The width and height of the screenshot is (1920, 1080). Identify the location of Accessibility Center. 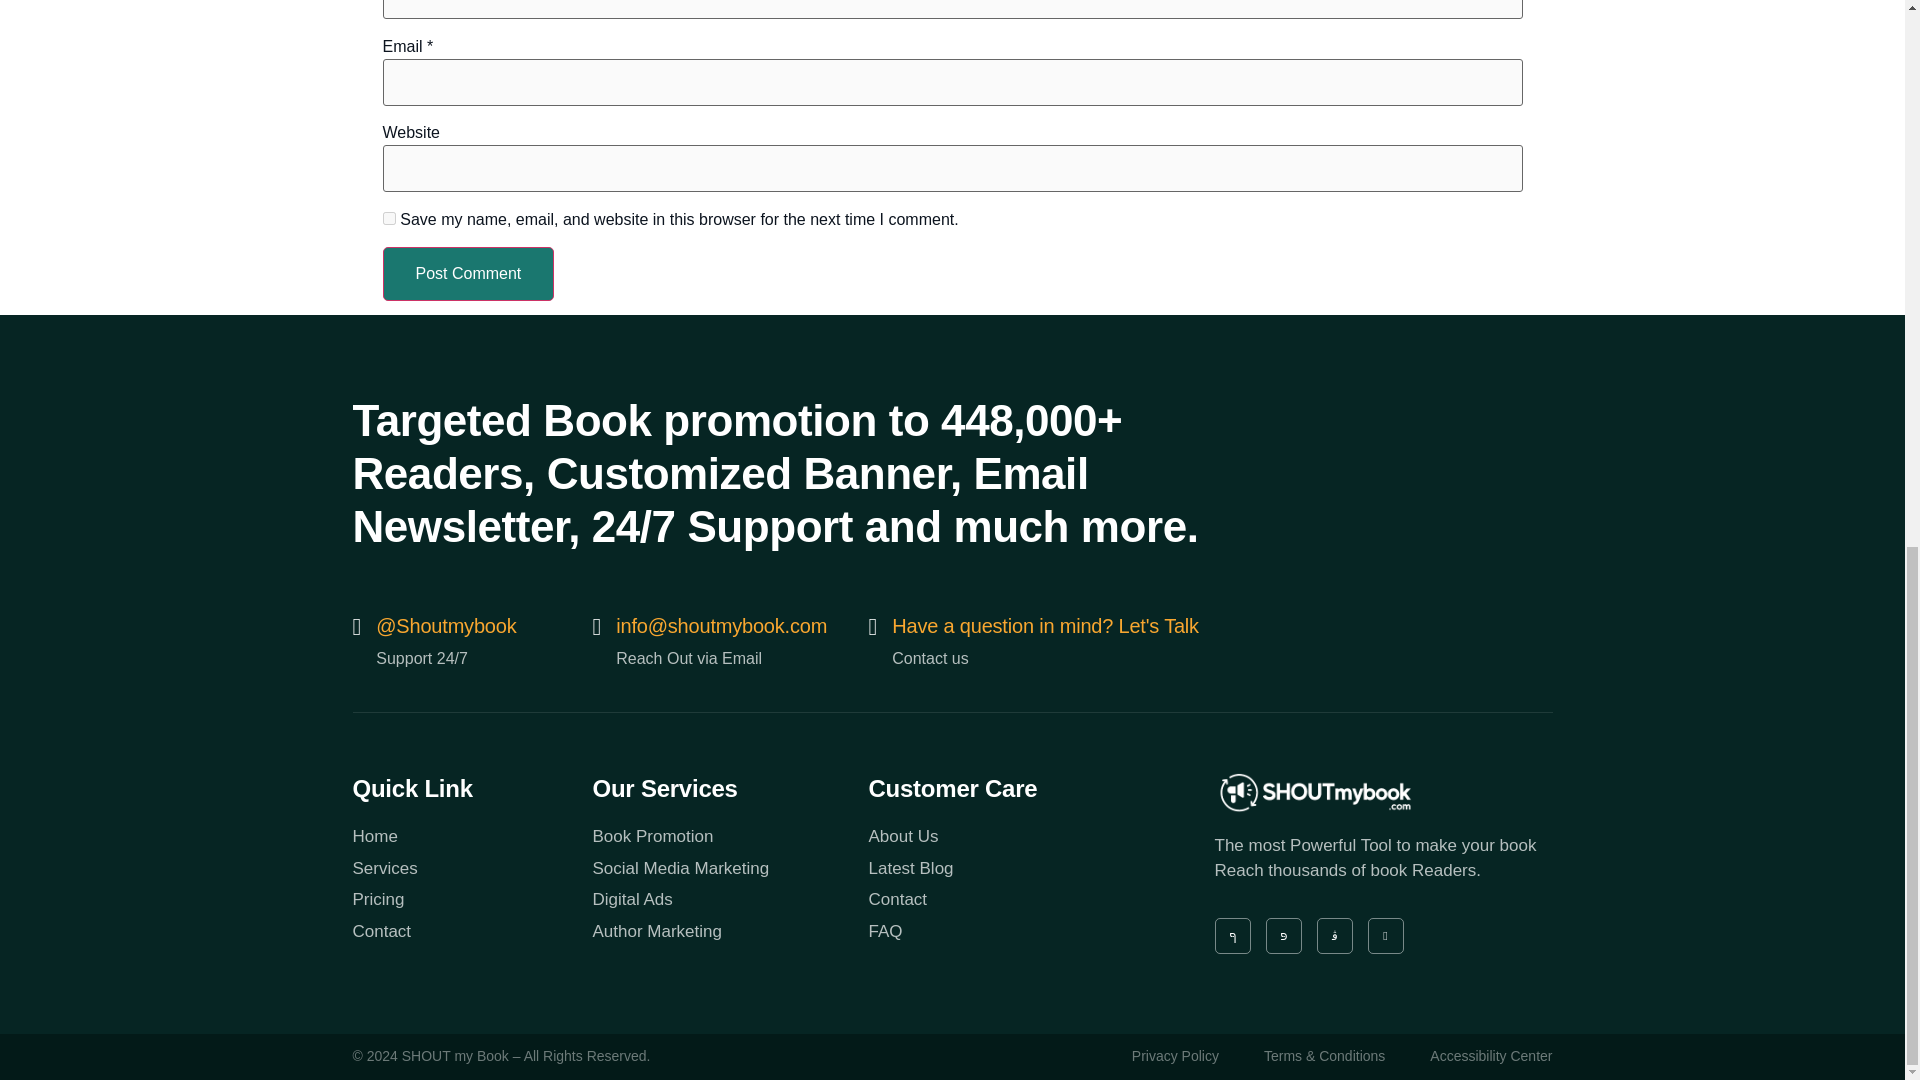
(1490, 1057).